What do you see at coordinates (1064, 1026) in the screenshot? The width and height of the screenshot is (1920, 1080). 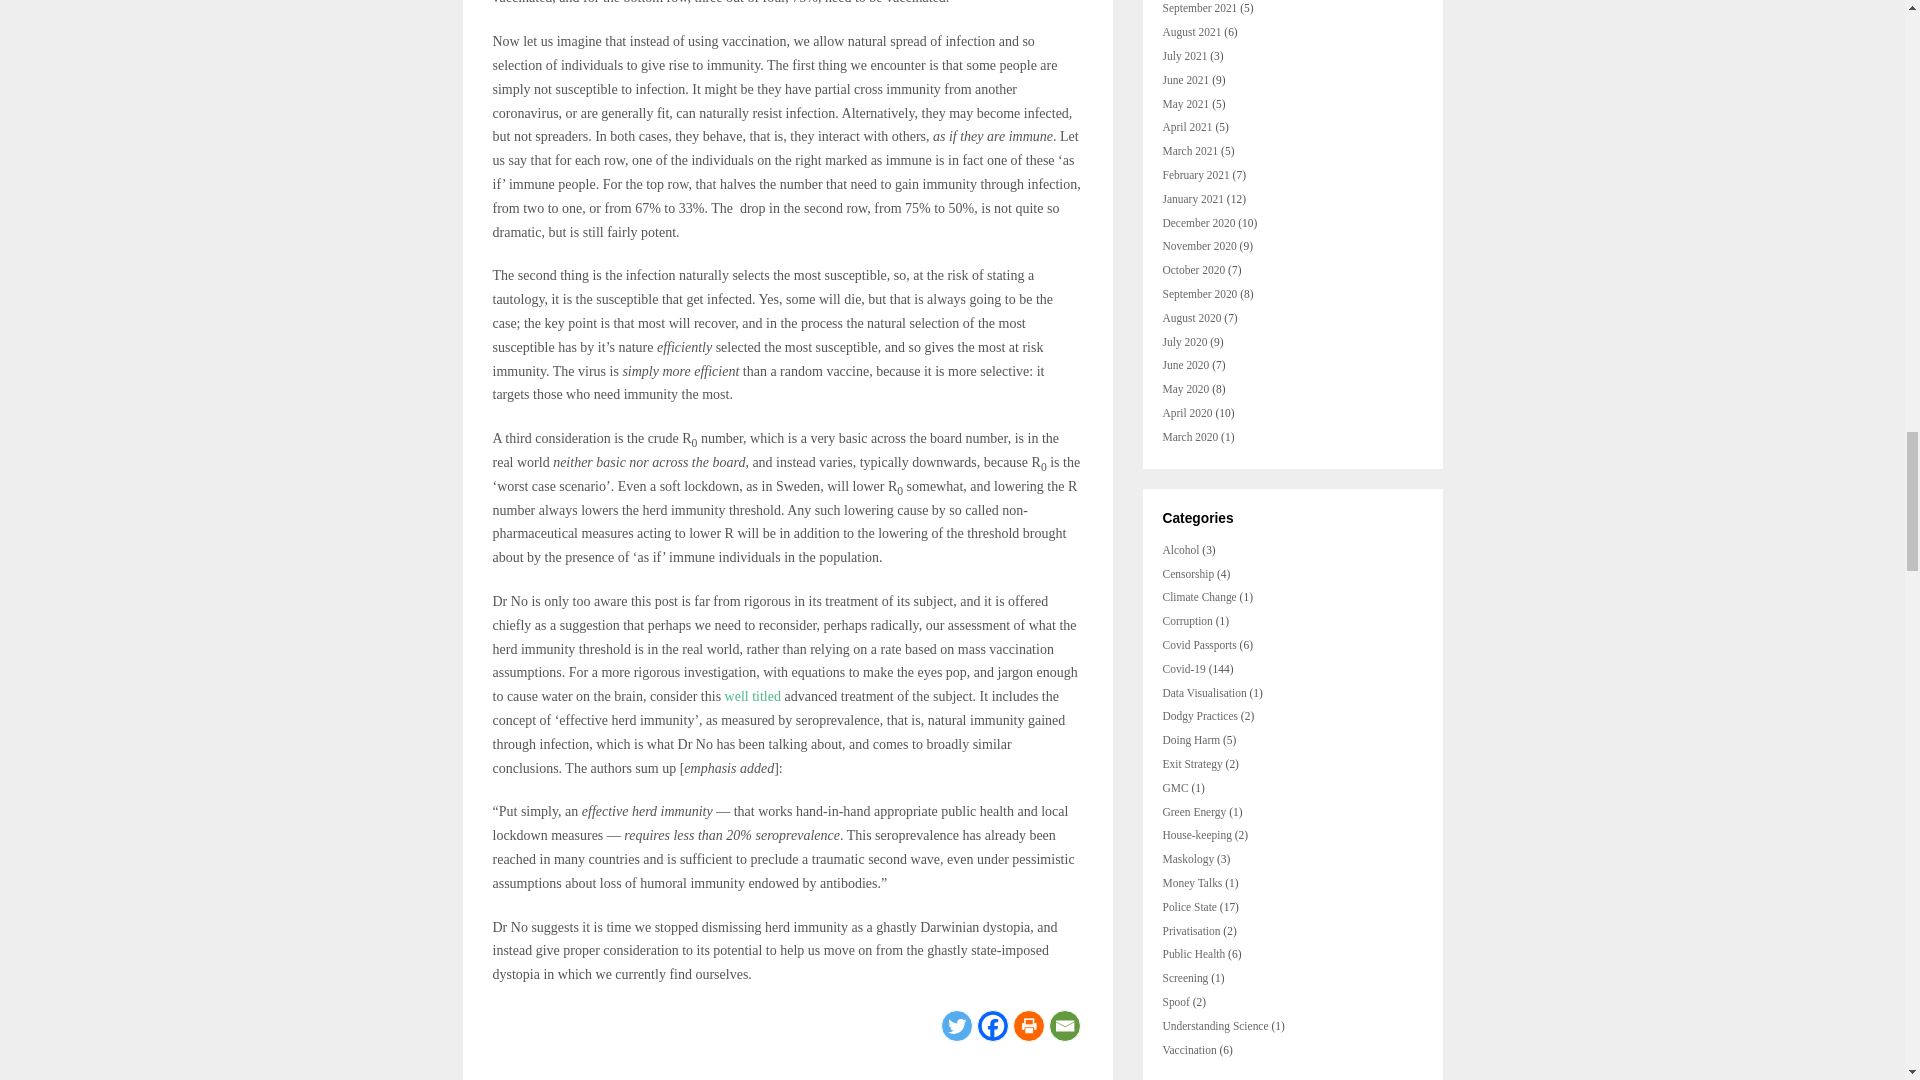 I see `Email` at bounding box center [1064, 1026].